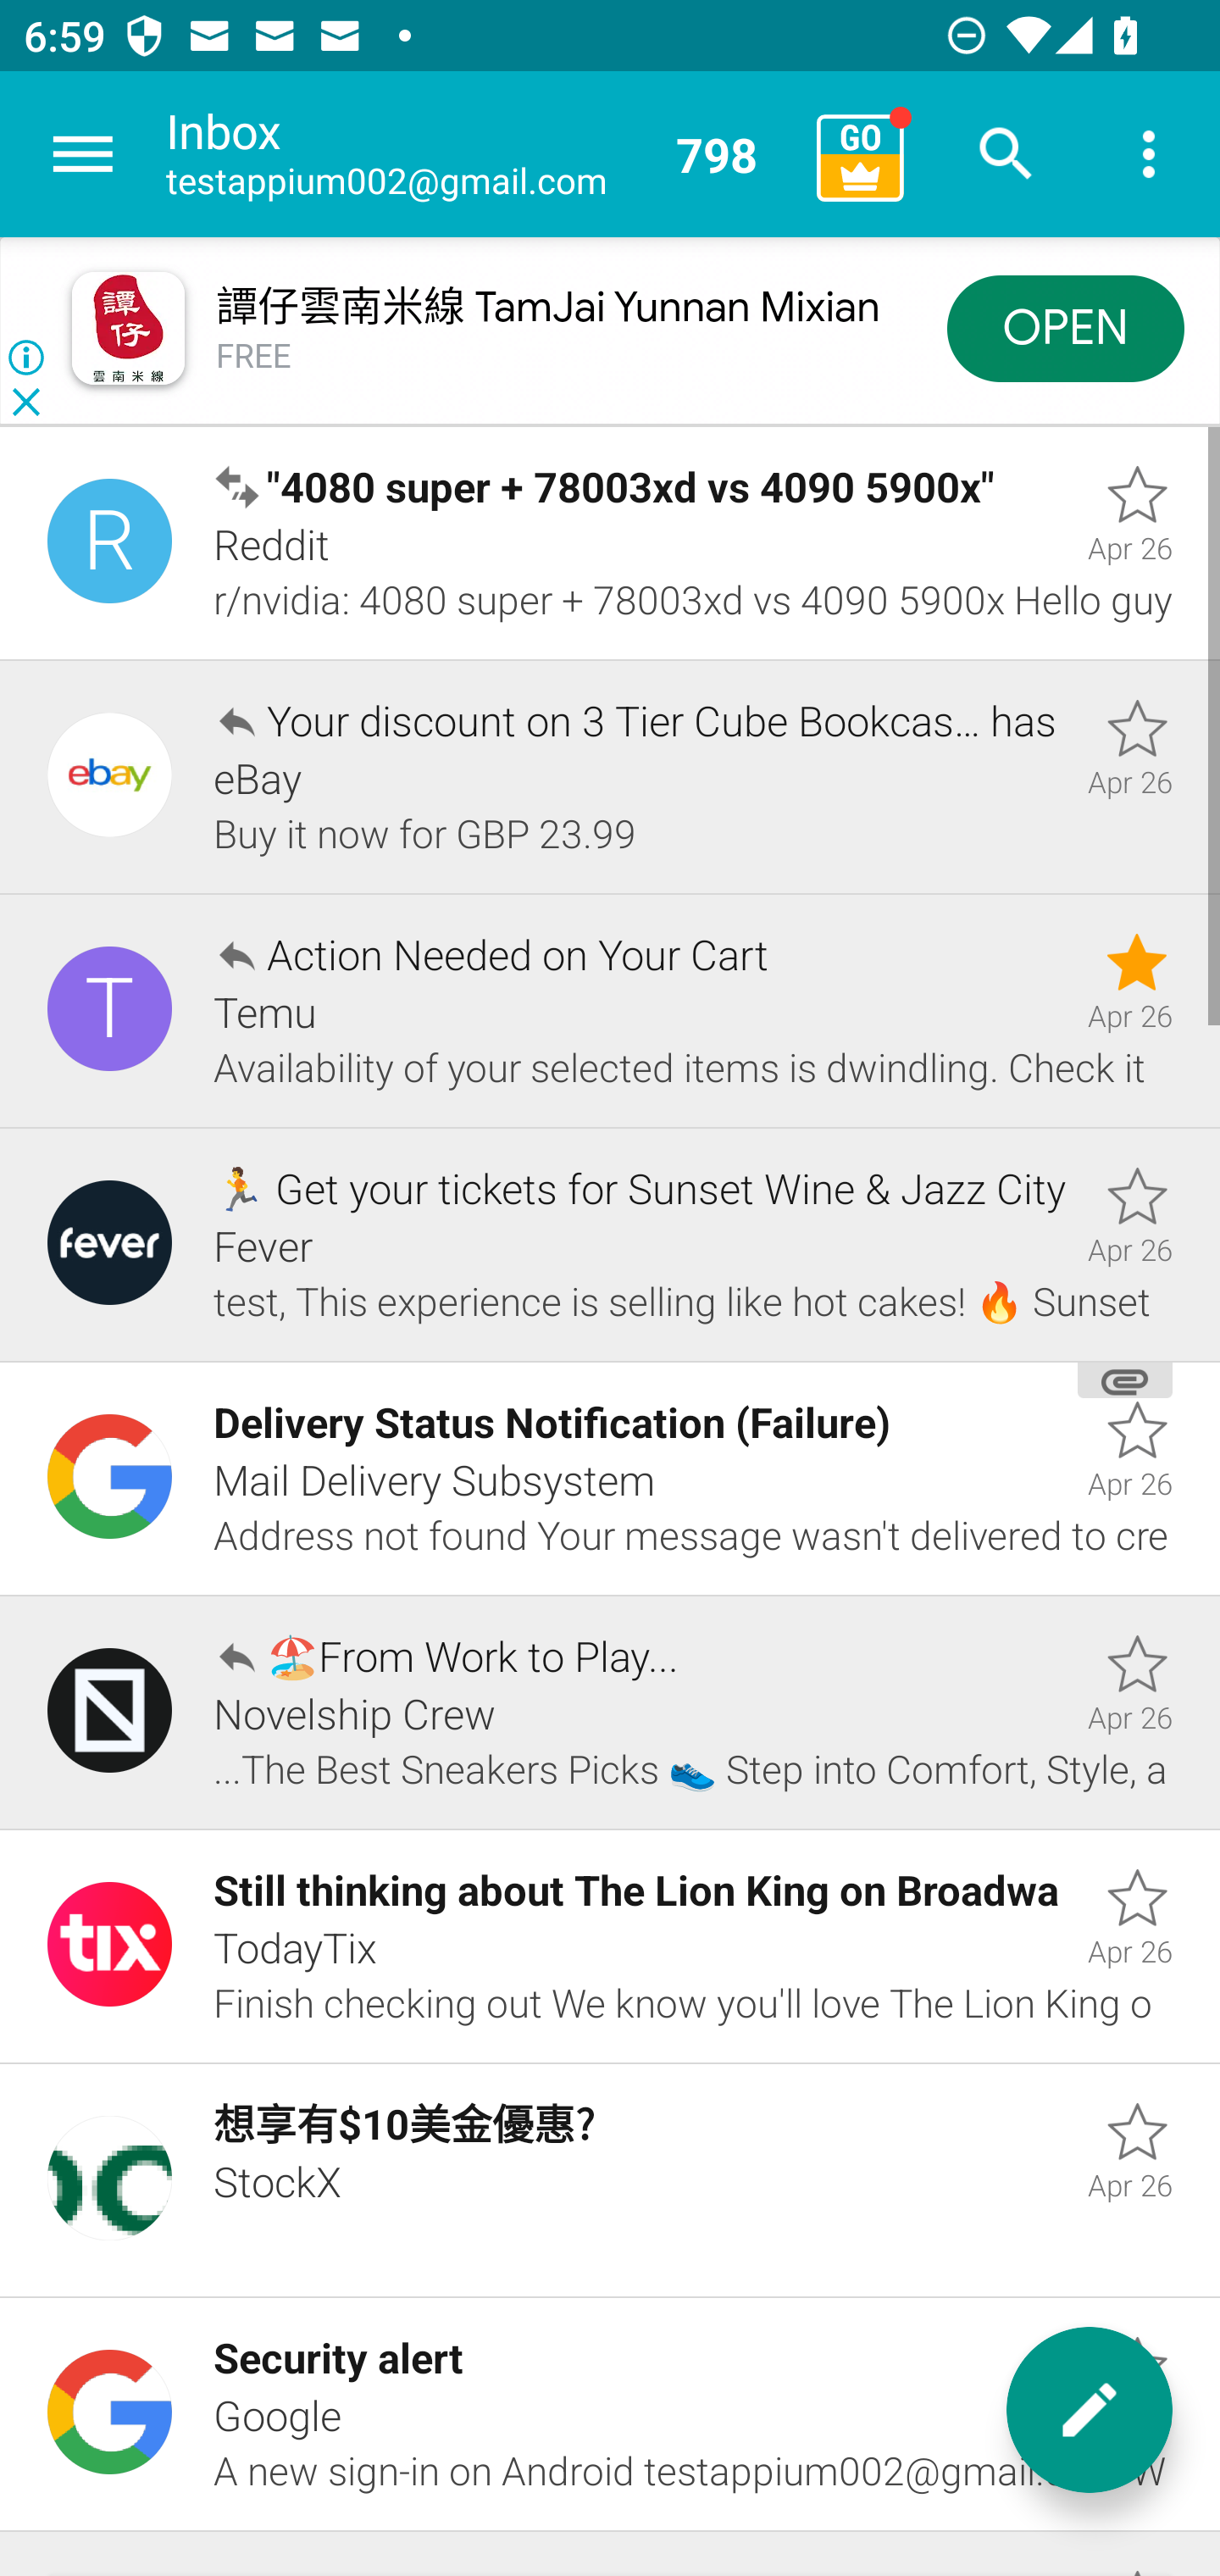 This screenshot has height=2576, width=1220. Describe the element at coordinates (1149, 154) in the screenshot. I see `More options` at that location.